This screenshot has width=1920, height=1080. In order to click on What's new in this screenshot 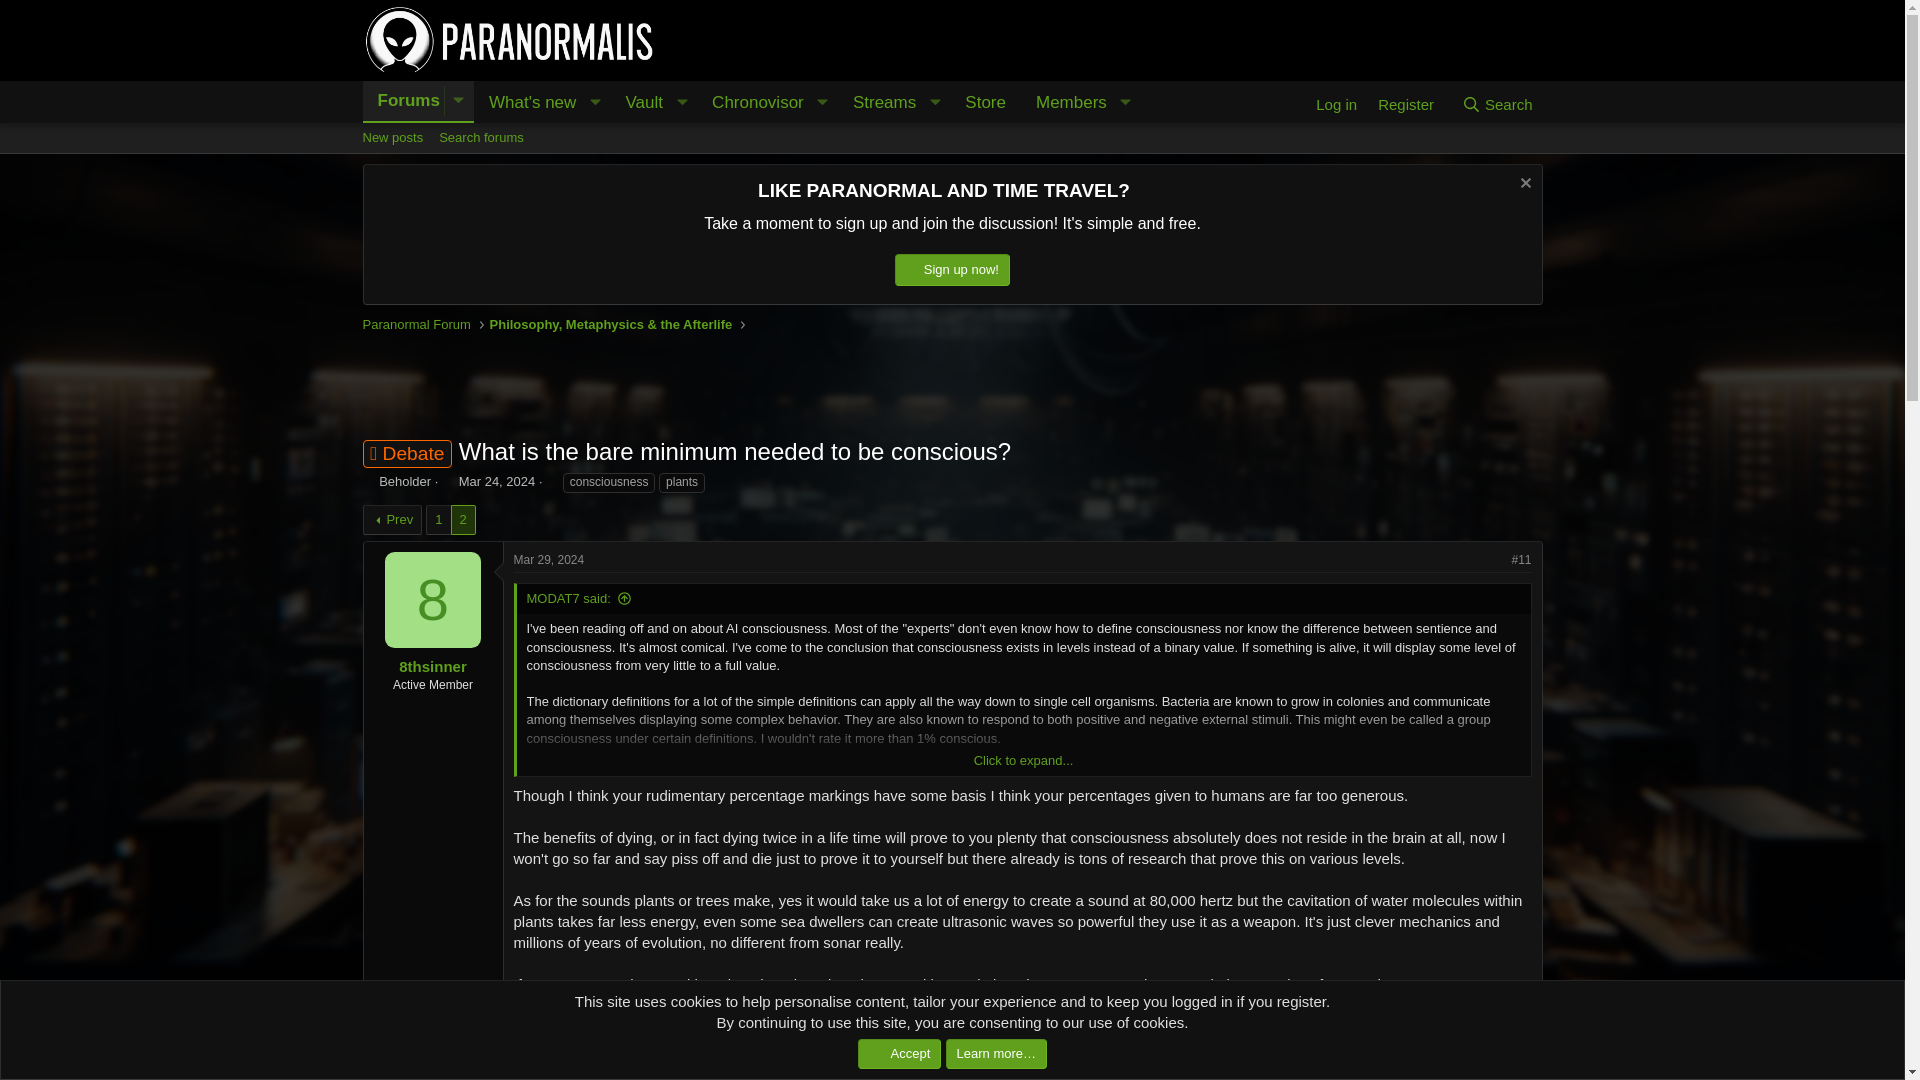, I will do `click(750, 124)`.